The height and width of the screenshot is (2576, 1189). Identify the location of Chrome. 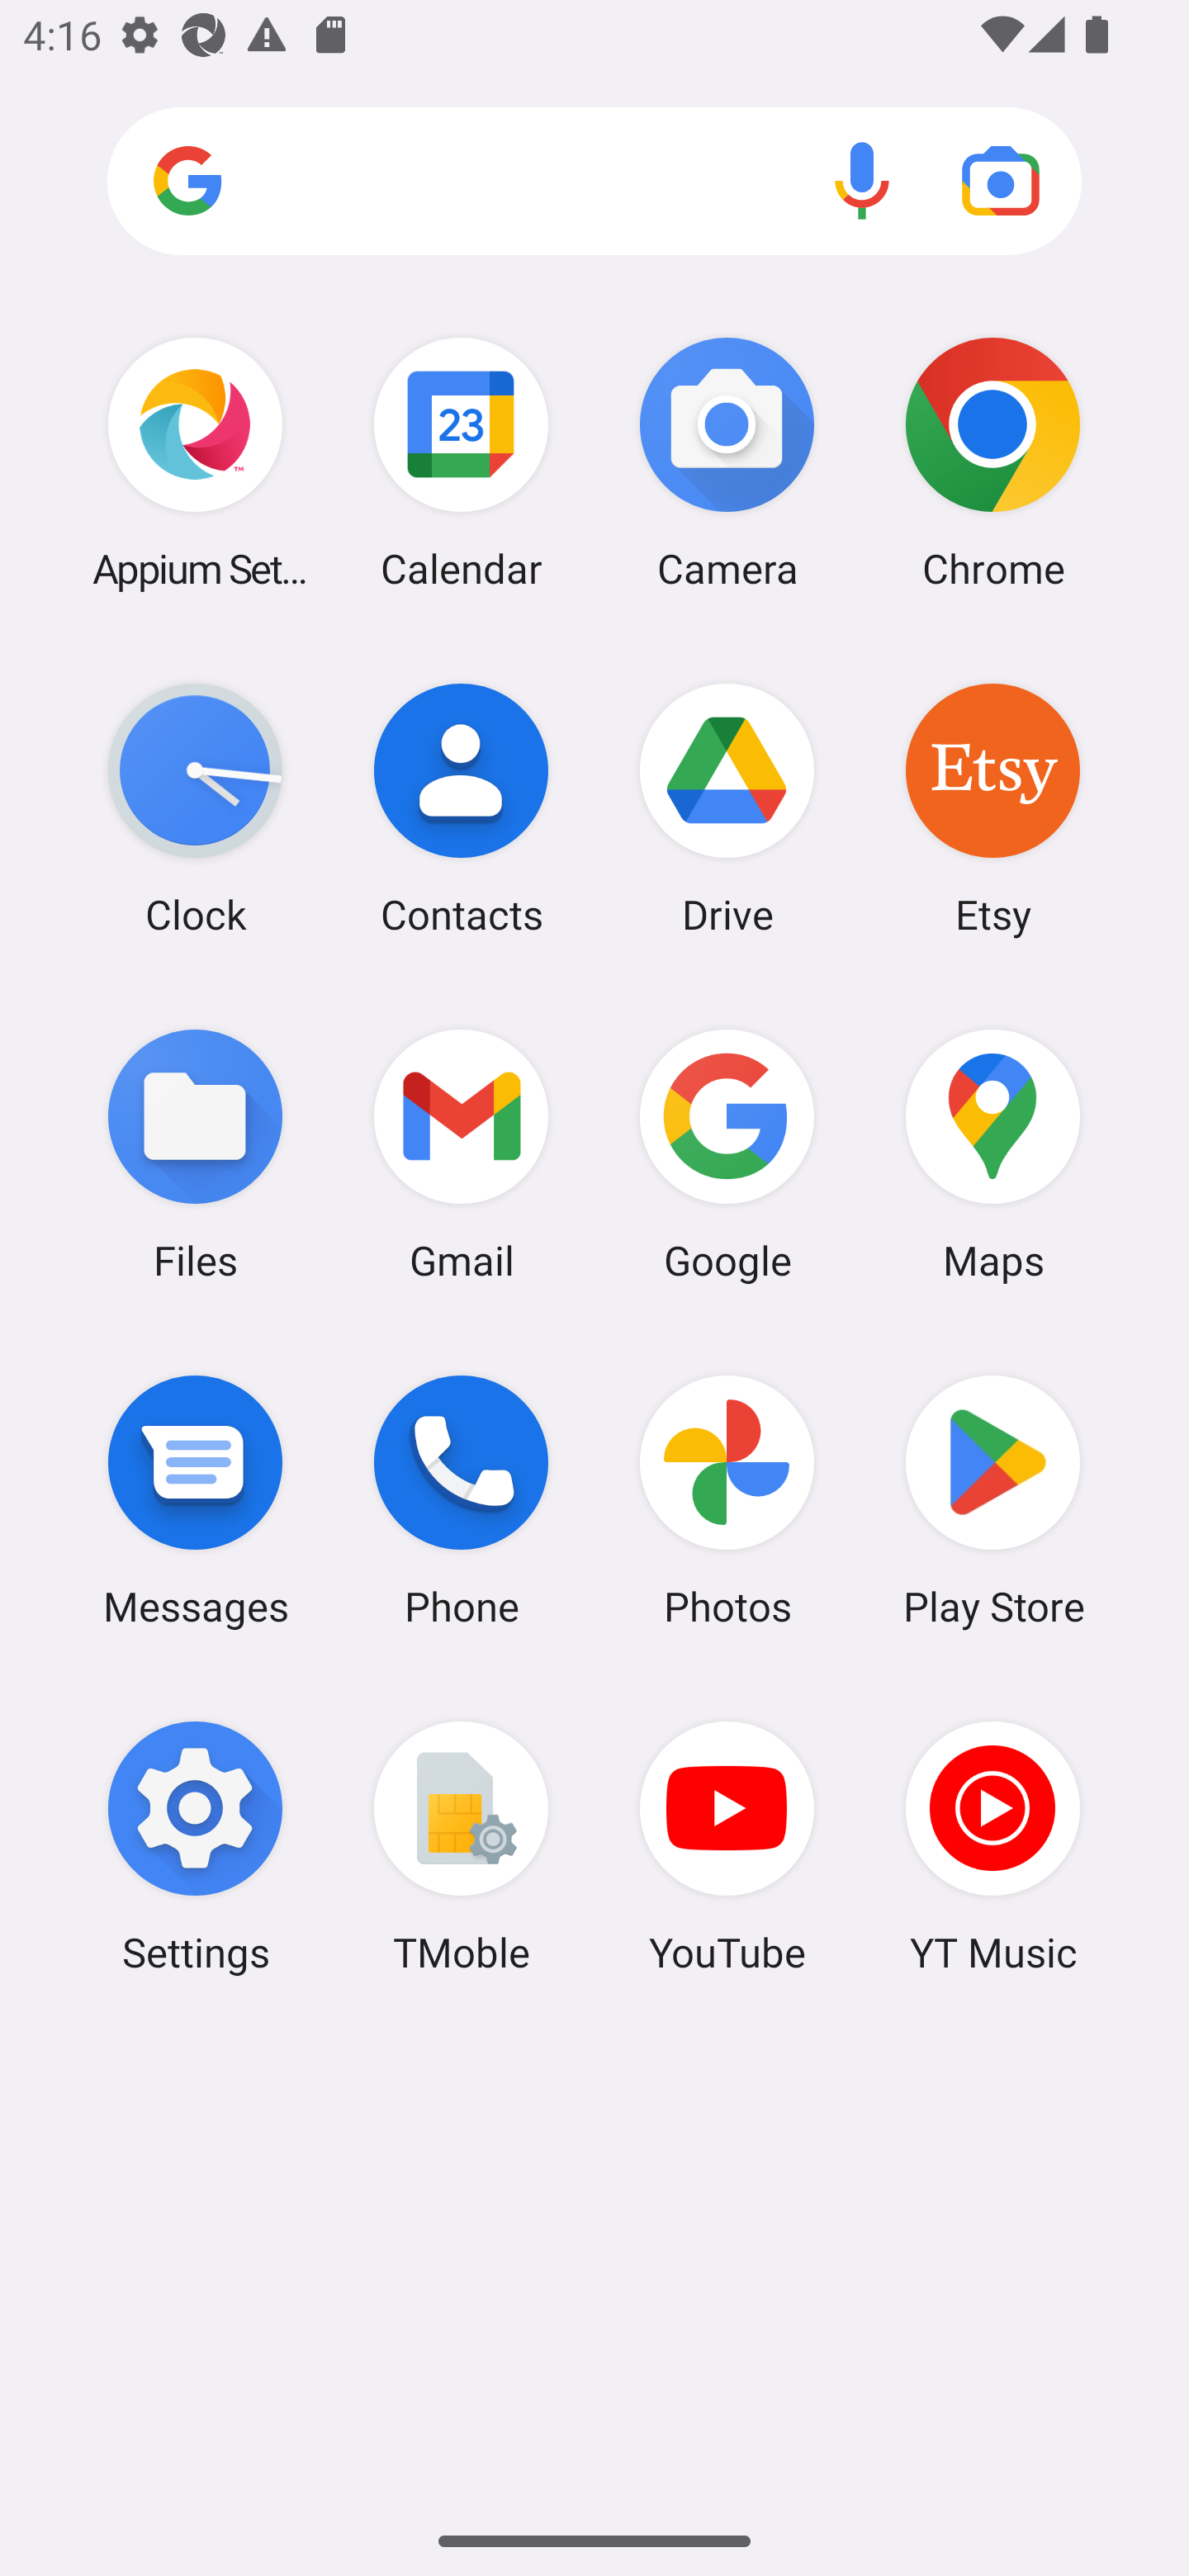
(992, 462).